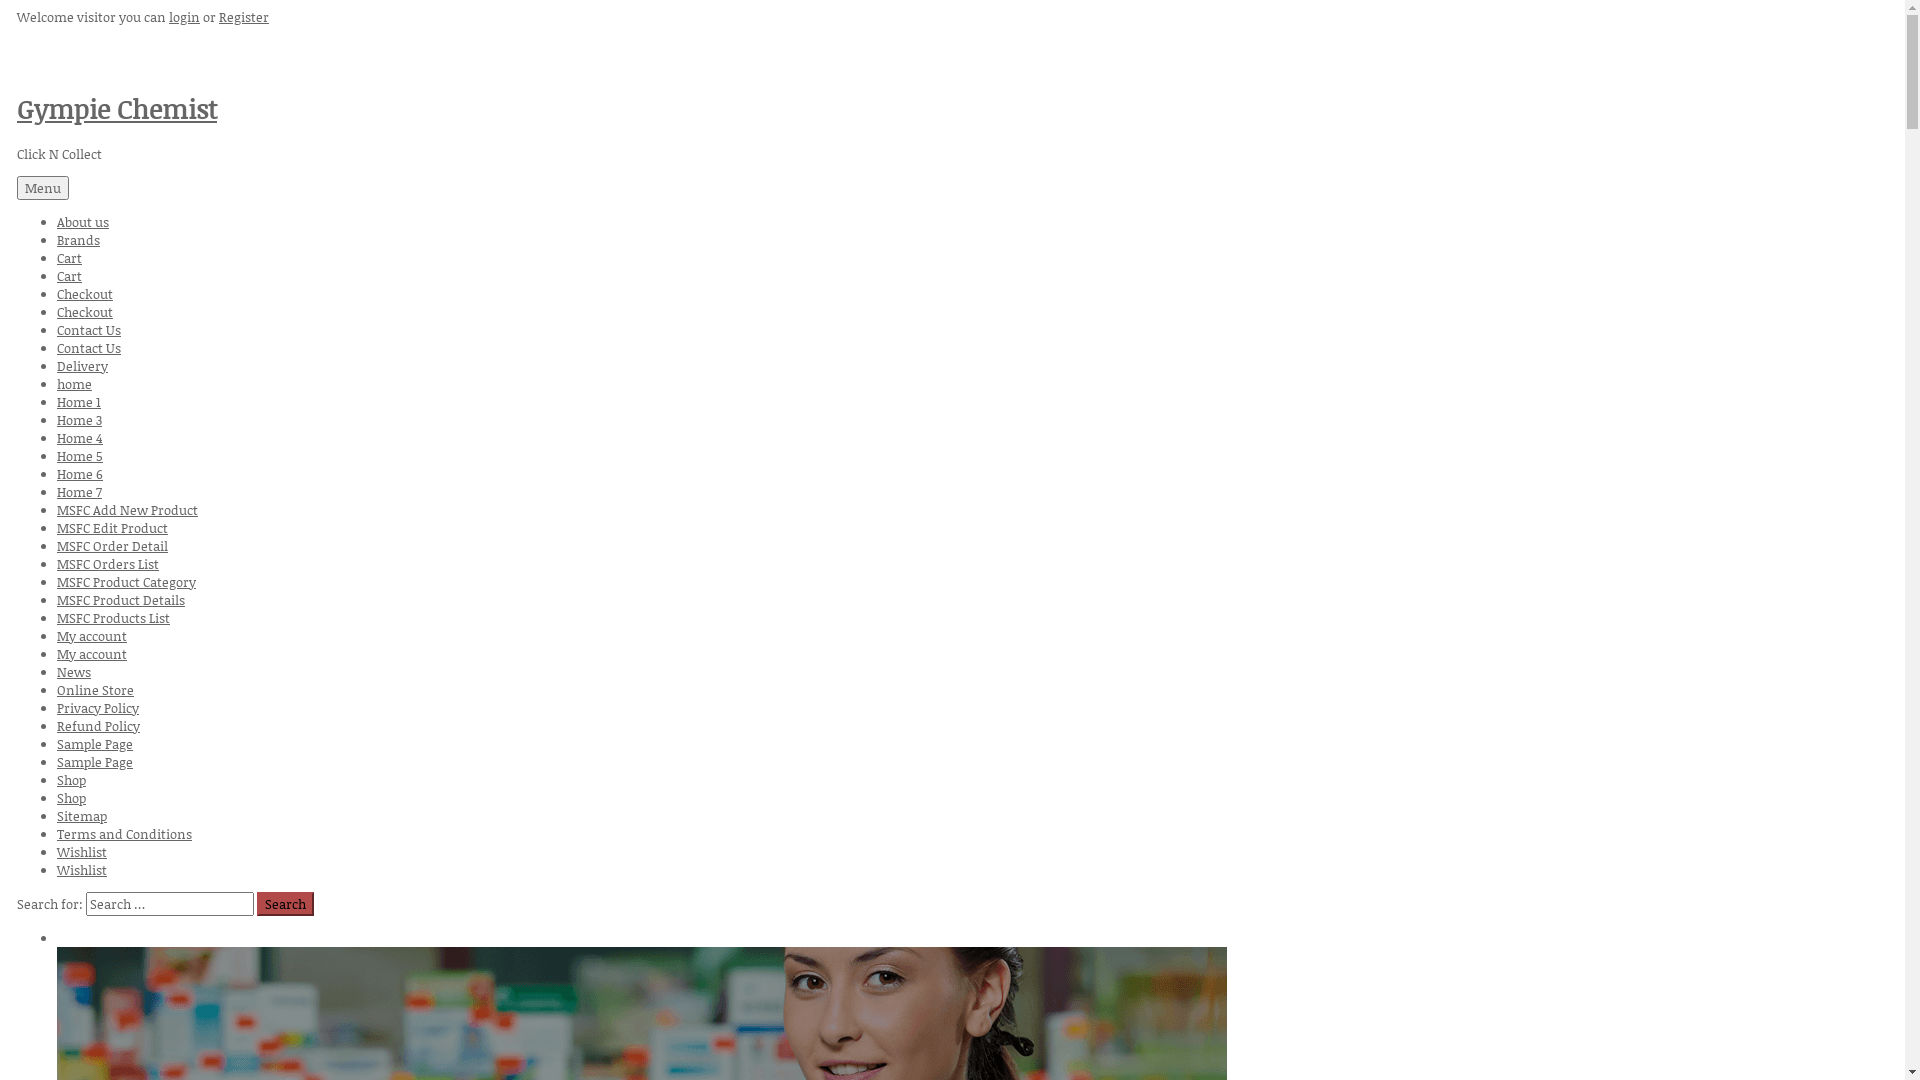 This screenshot has height=1080, width=1920. What do you see at coordinates (126, 582) in the screenshot?
I see `MSFC Product Category` at bounding box center [126, 582].